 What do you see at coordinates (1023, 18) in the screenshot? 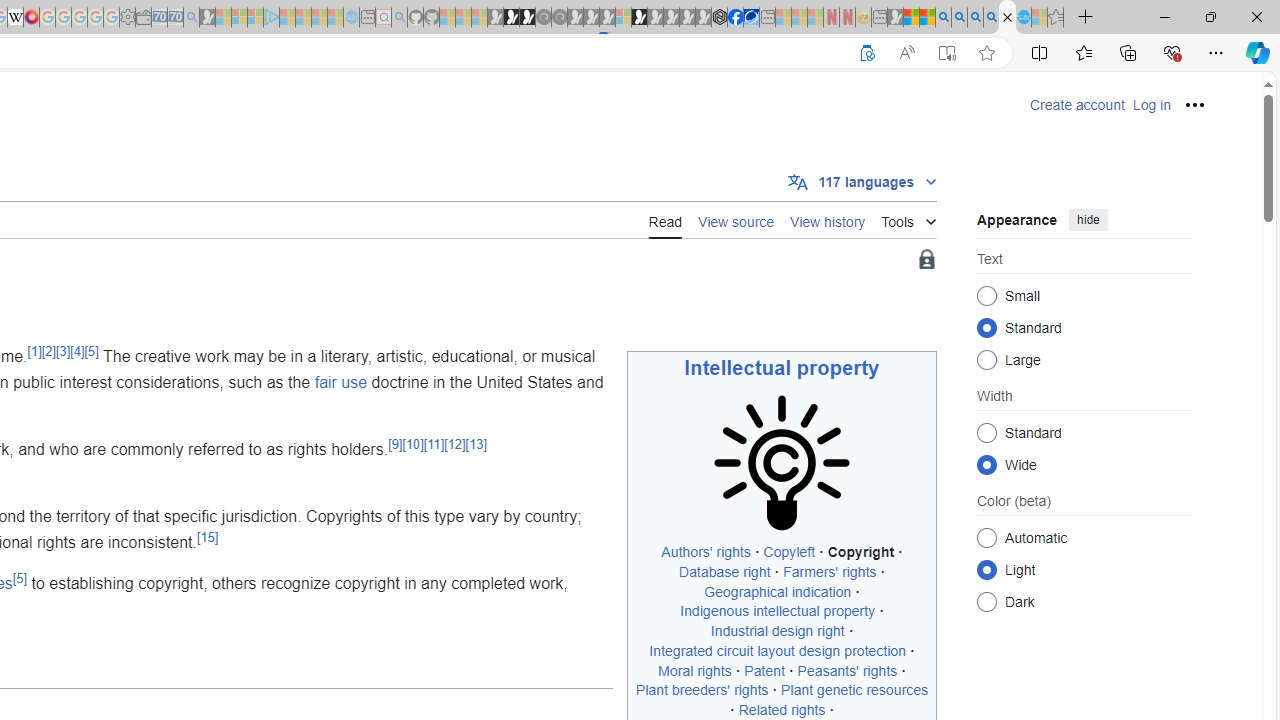
I see `Services - Maintenance | Sky Blue Bikes - Sky Blue Bikes` at bounding box center [1023, 18].